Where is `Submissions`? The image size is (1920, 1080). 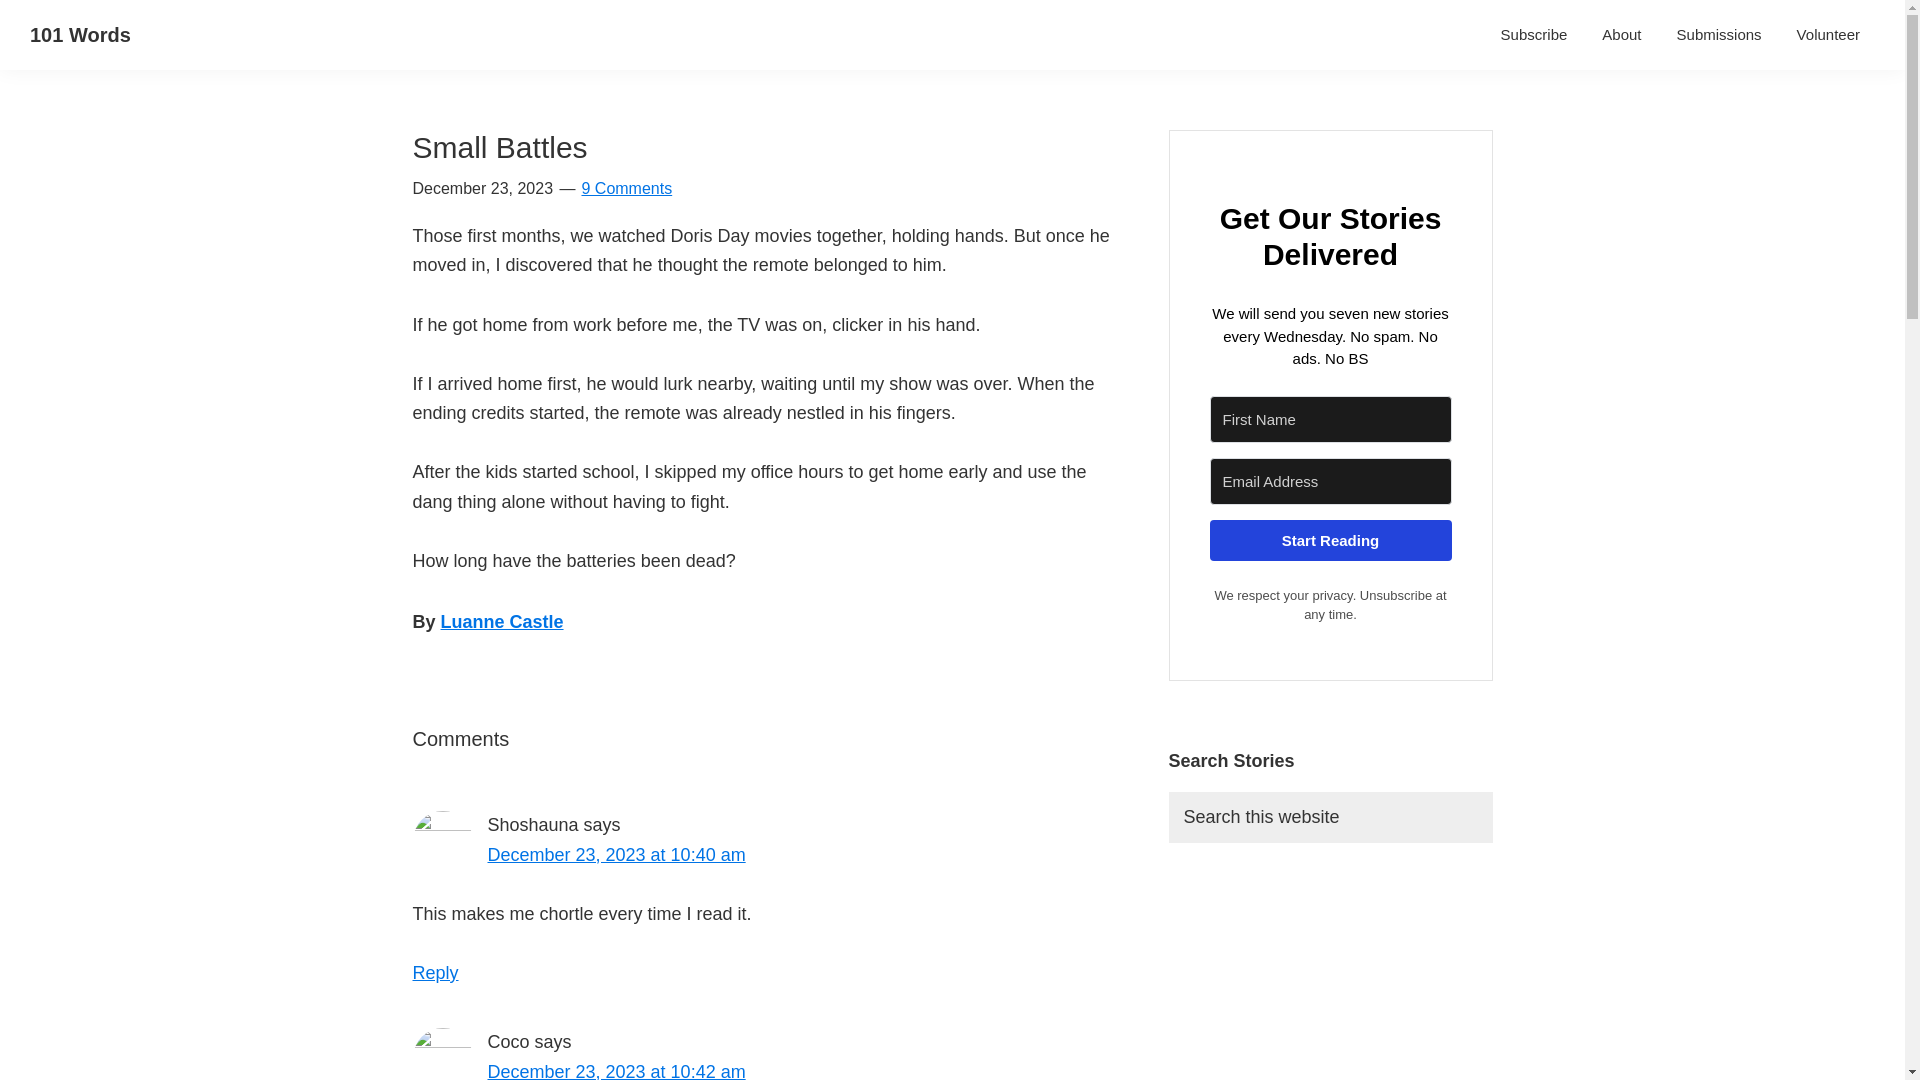
Submissions is located at coordinates (1720, 34).